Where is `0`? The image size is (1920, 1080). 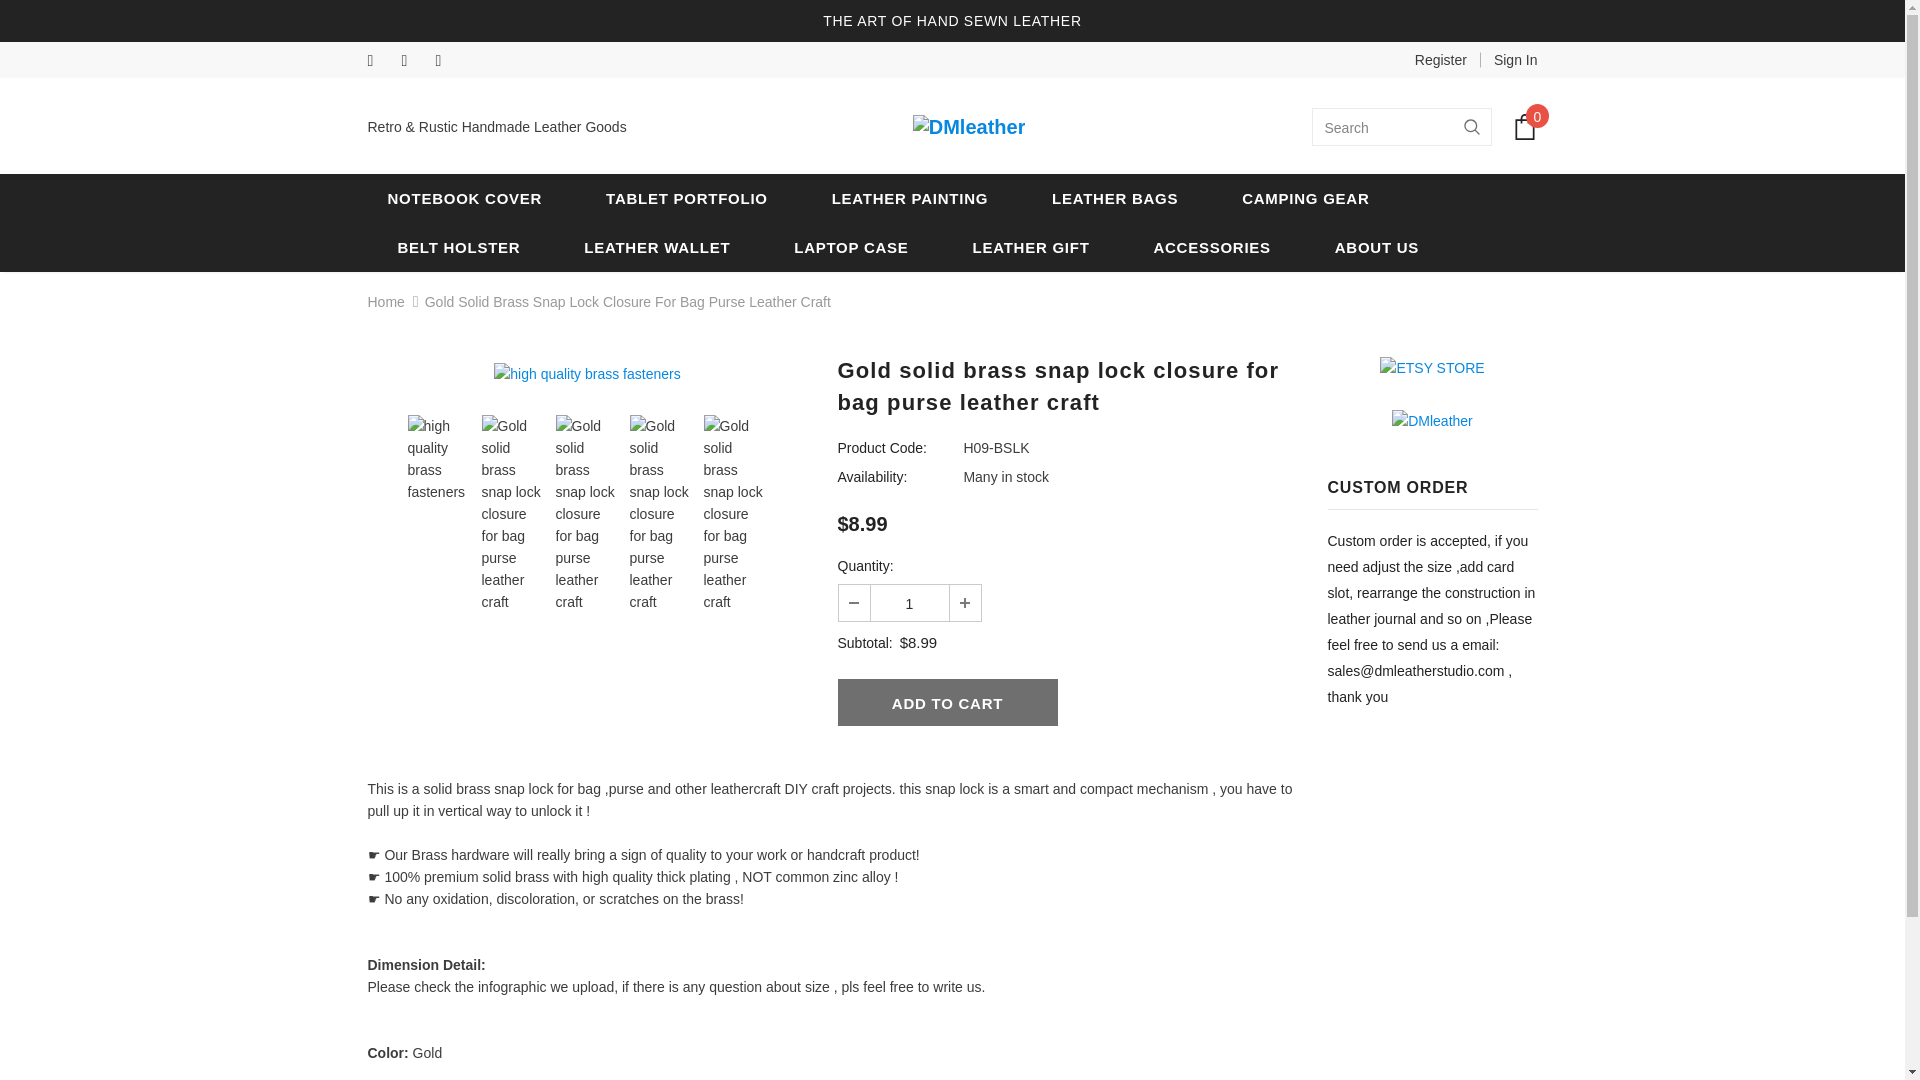 0 is located at coordinates (1524, 127).